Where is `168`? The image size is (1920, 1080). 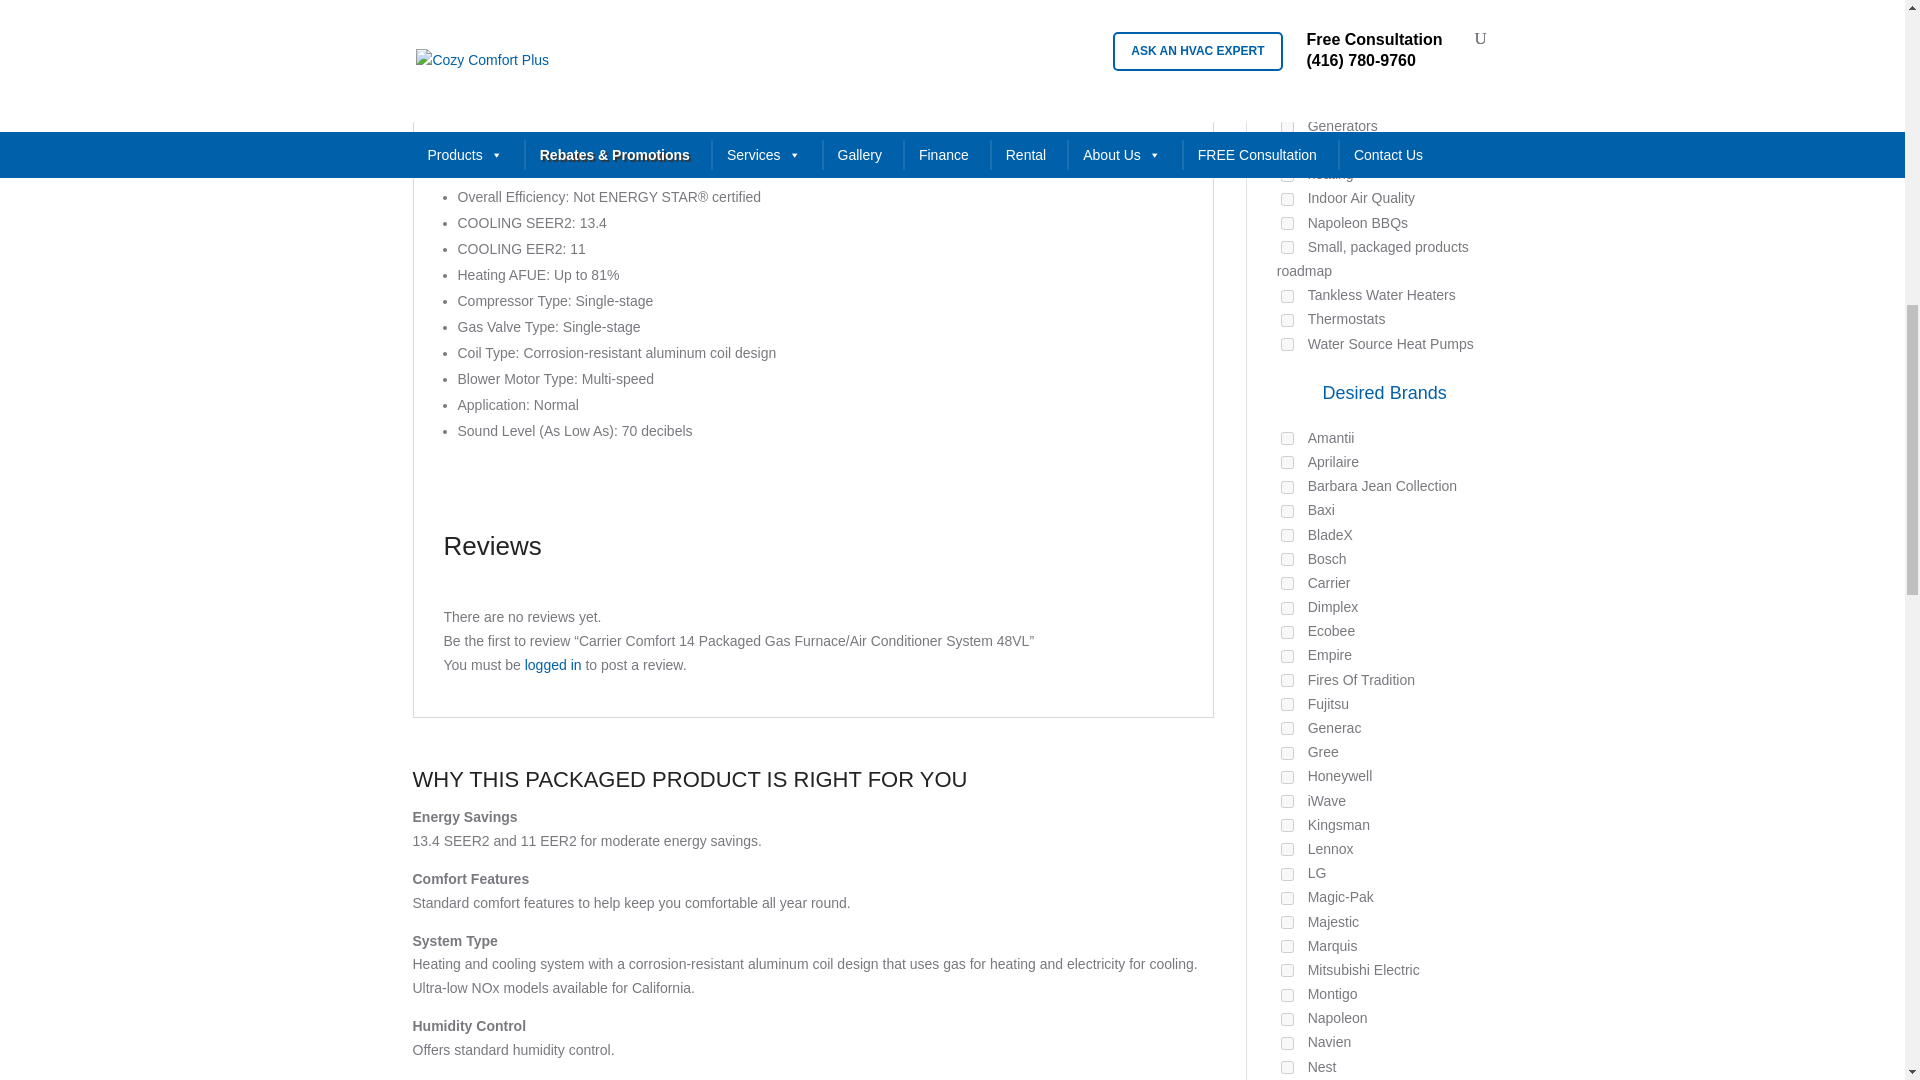 168 is located at coordinates (1287, 296).